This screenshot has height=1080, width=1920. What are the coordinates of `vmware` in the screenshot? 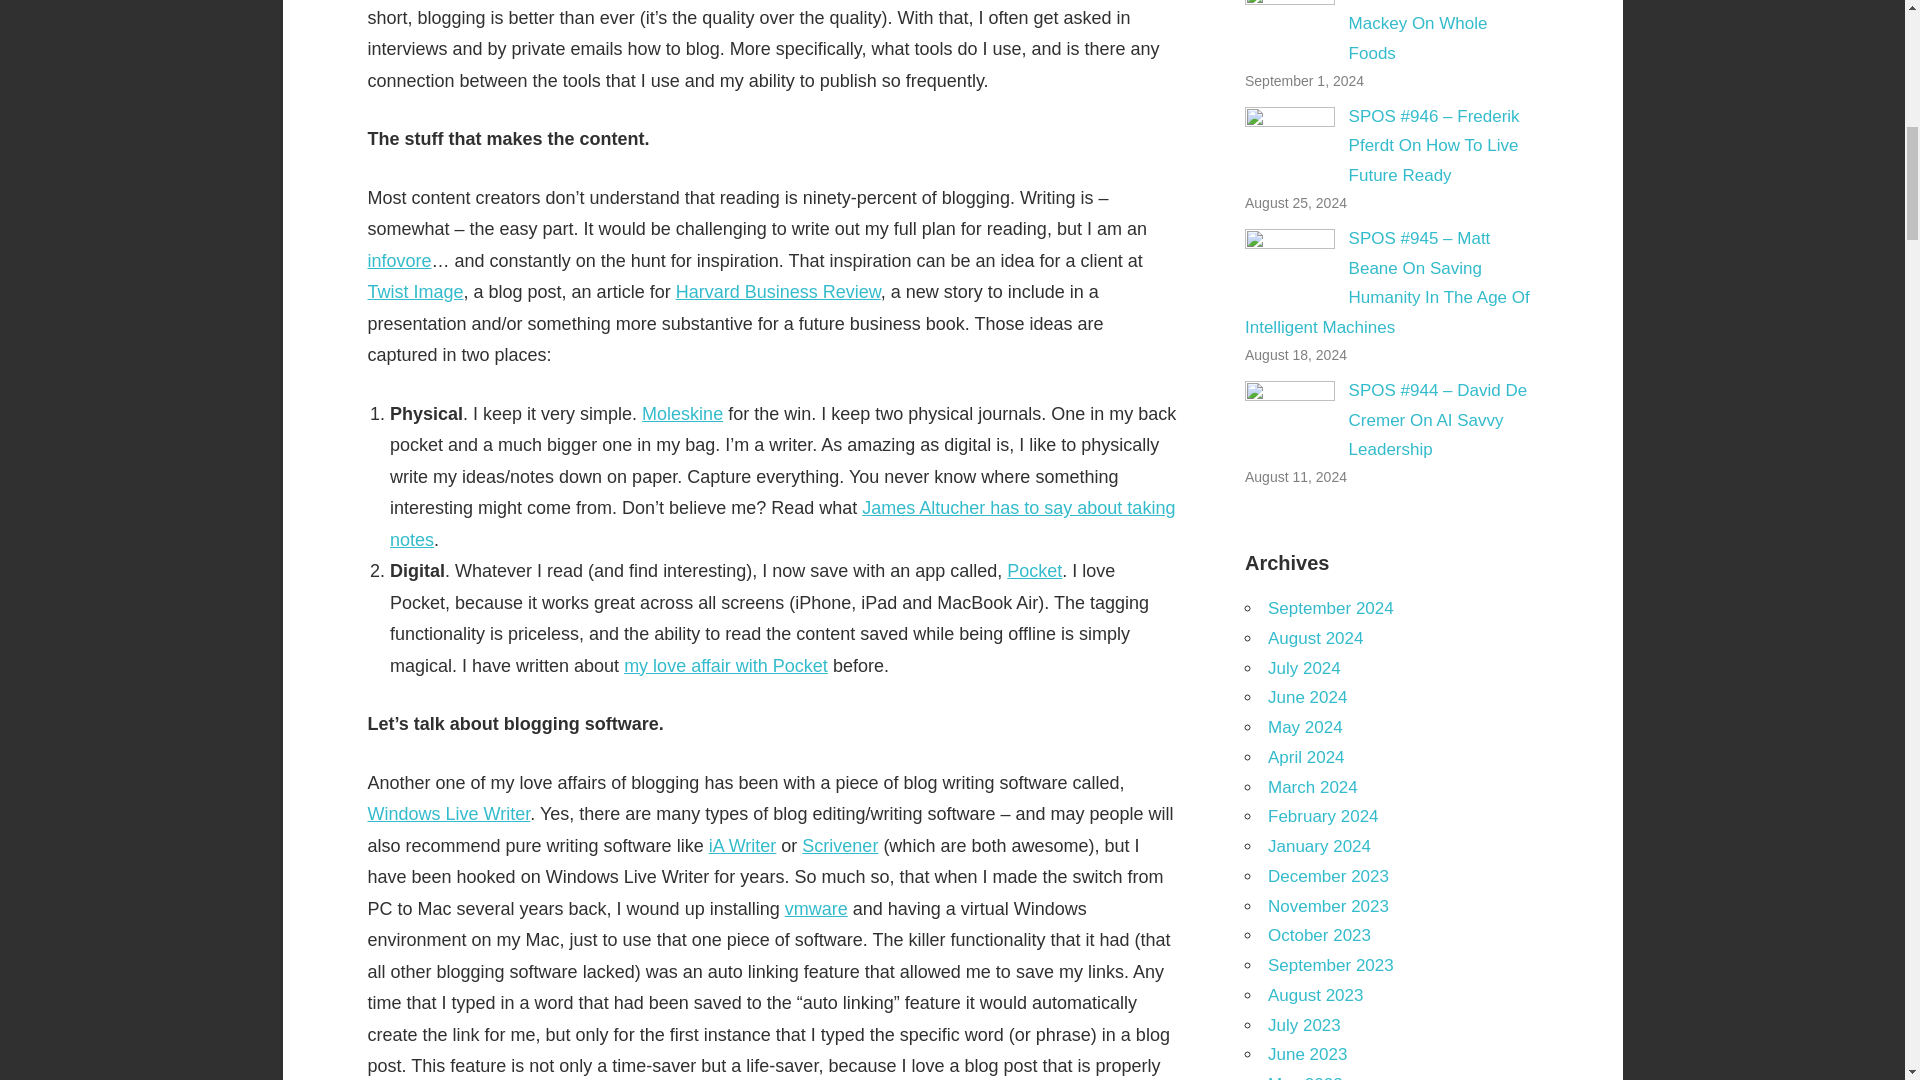 It's located at (816, 908).